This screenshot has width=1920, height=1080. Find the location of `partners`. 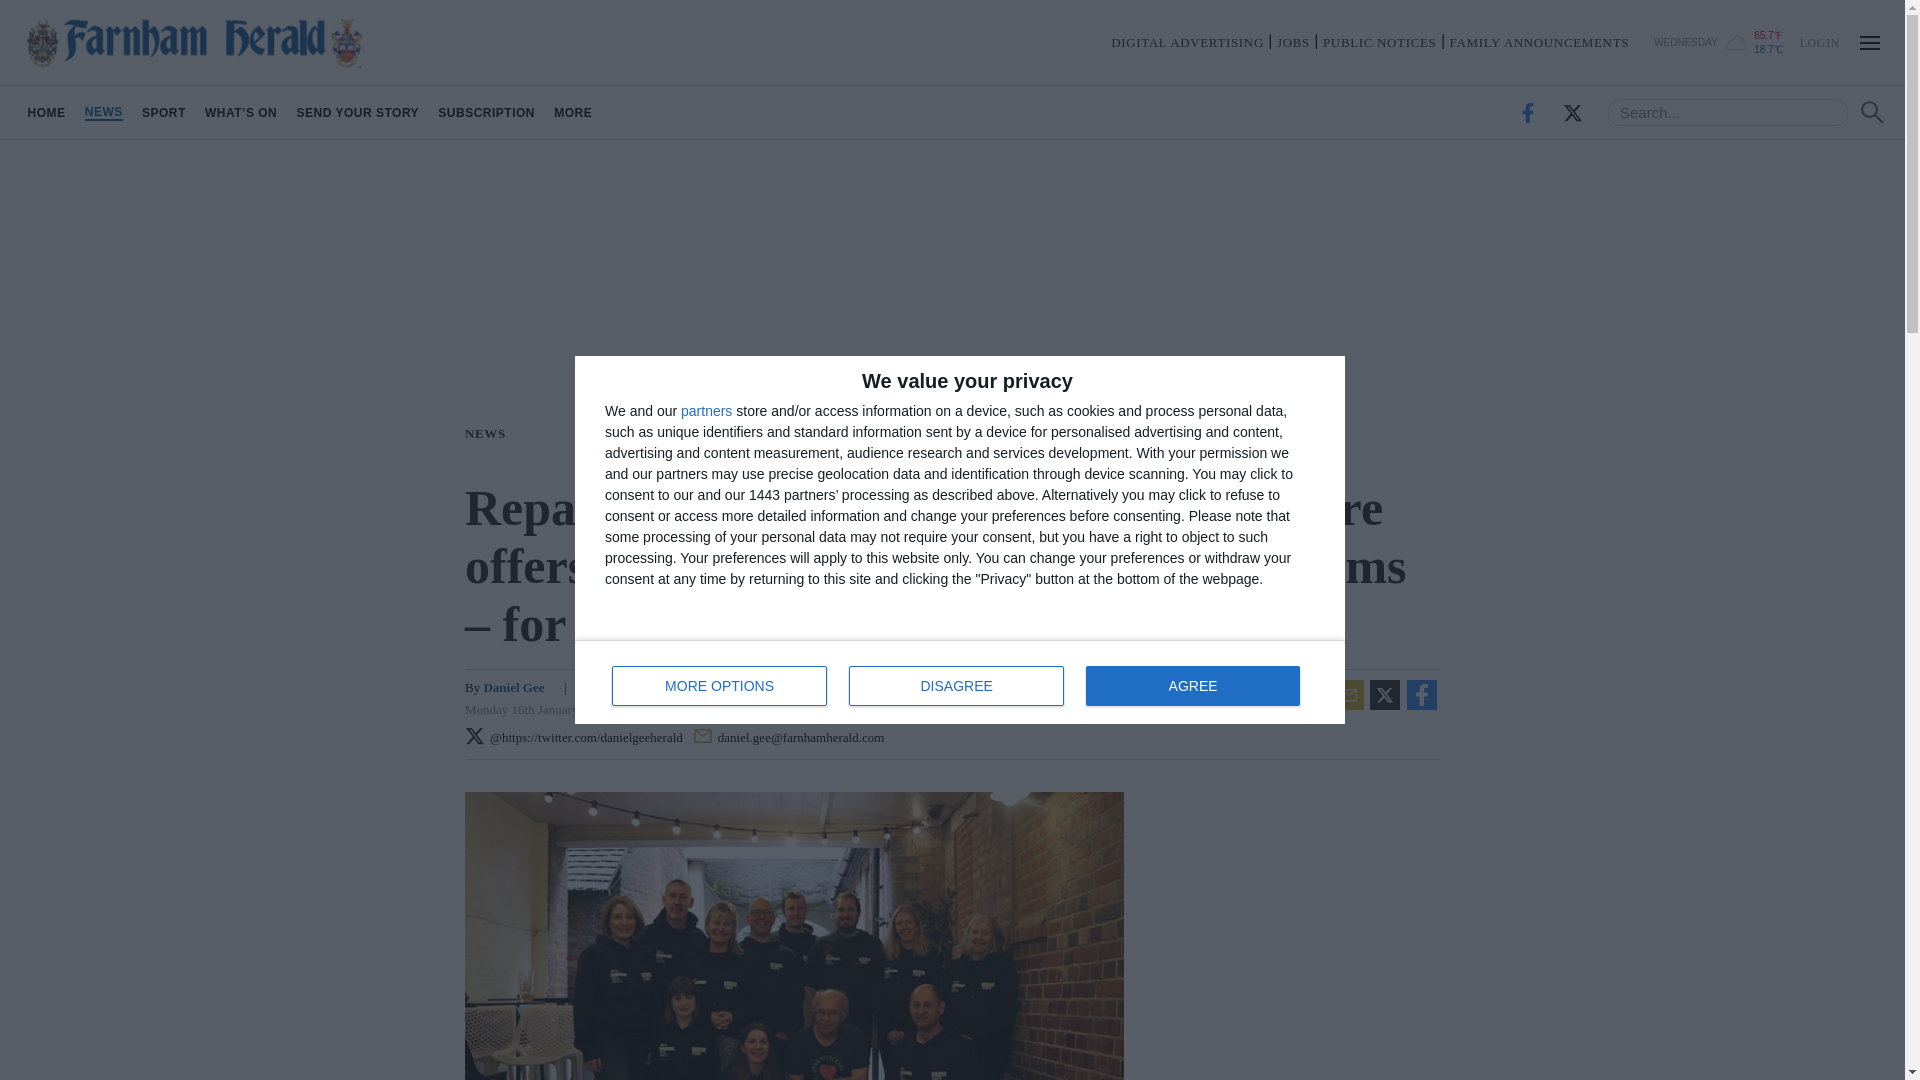

partners is located at coordinates (706, 410).